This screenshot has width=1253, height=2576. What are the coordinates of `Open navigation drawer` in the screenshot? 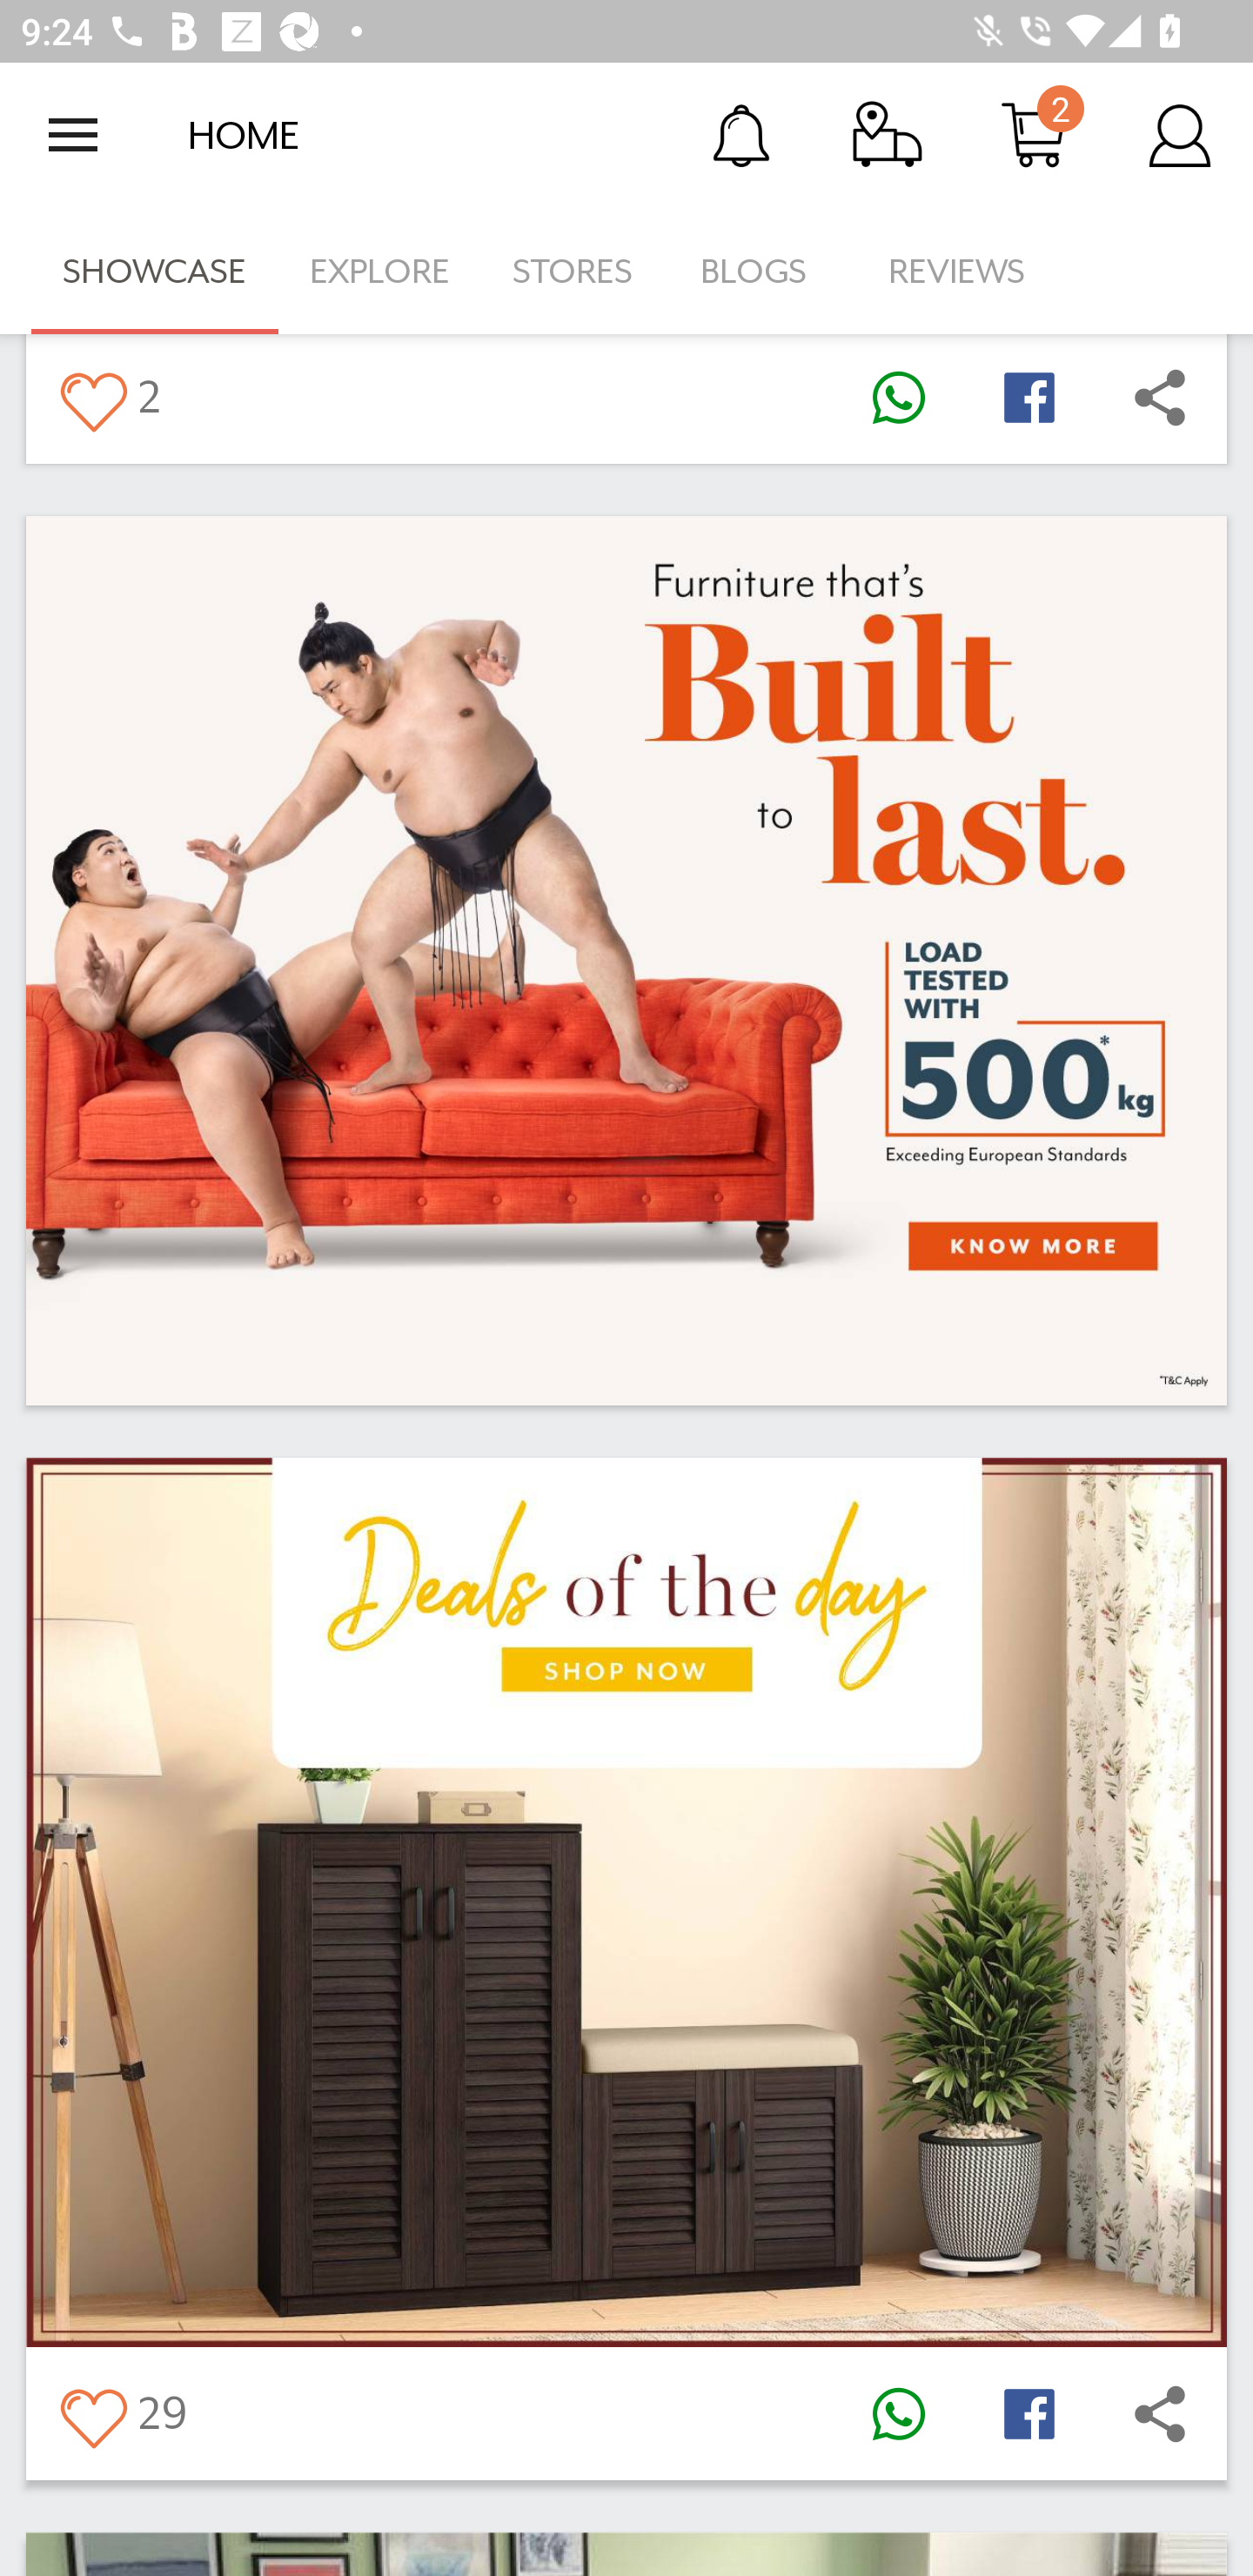 It's located at (73, 135).